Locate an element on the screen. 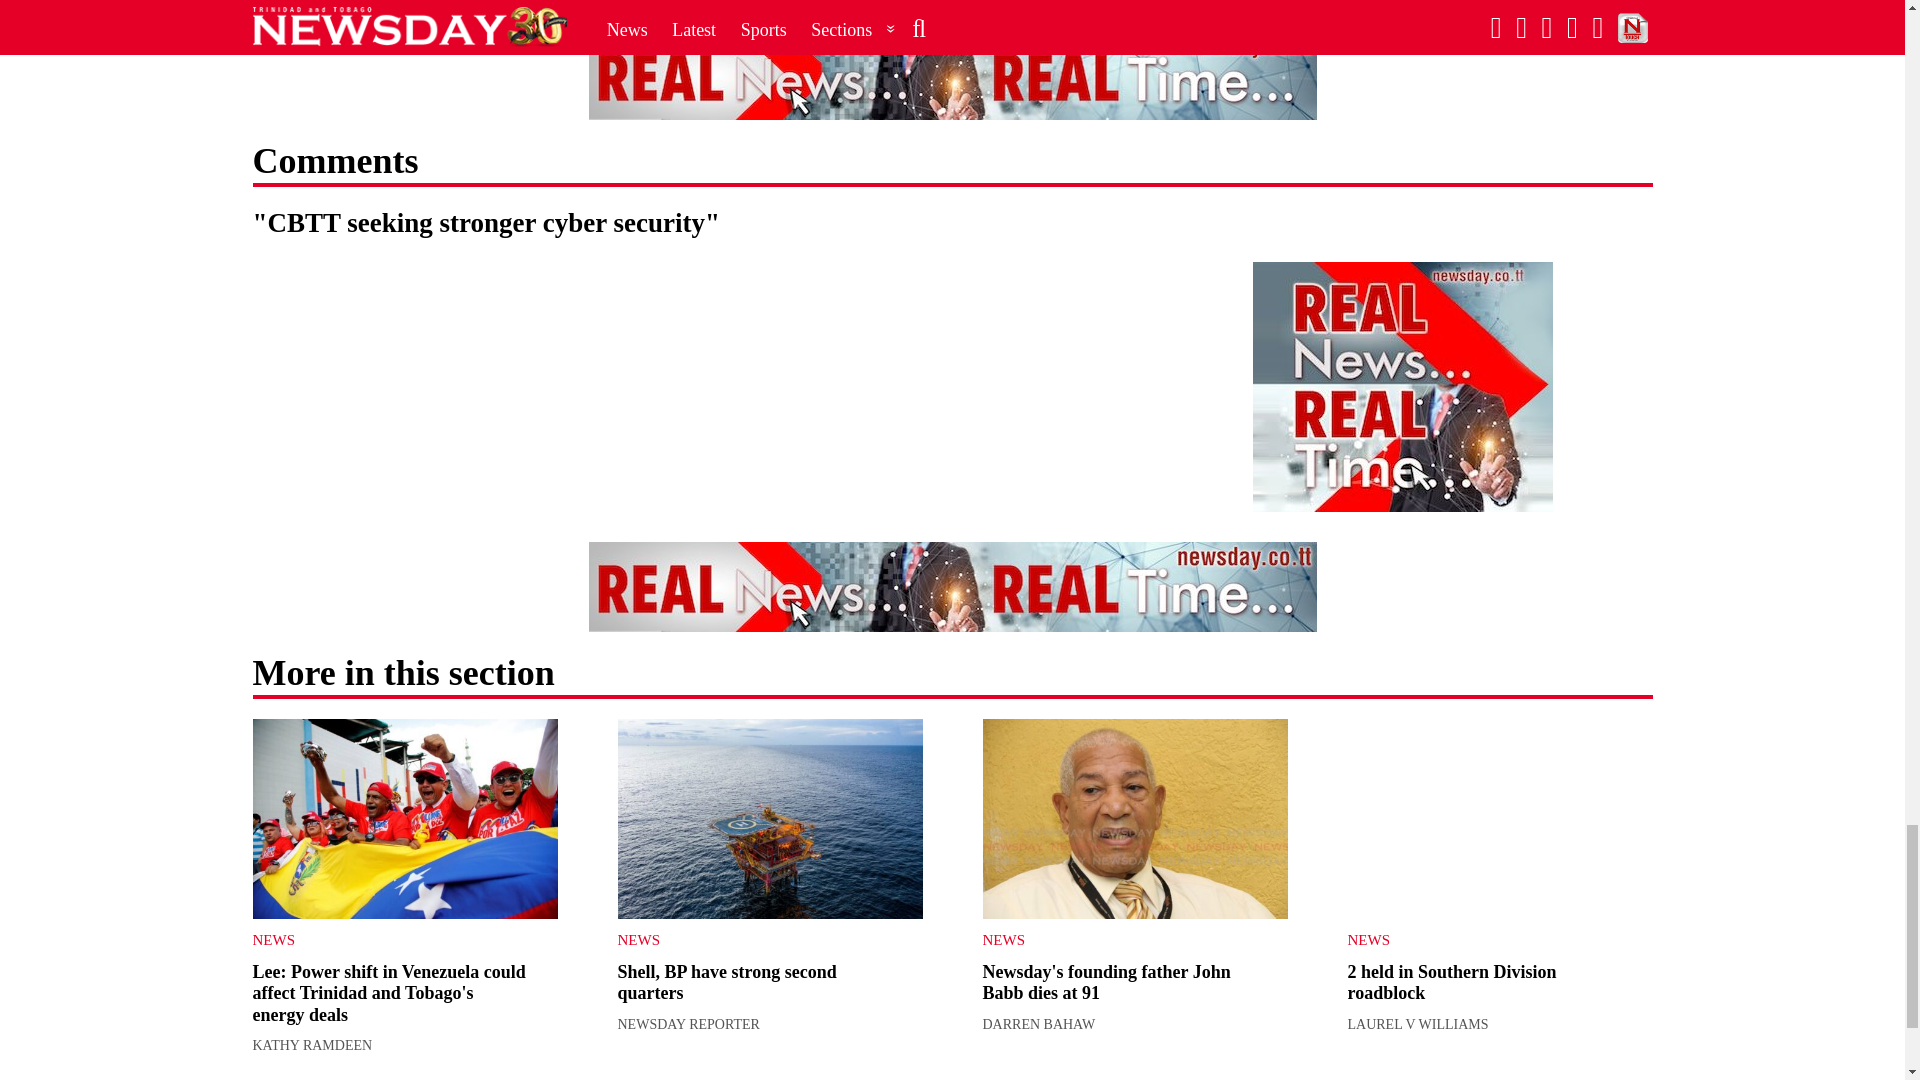 The height and width of the screenshot is (1080, 1920). NEWS is located at coordinates (388, 940).